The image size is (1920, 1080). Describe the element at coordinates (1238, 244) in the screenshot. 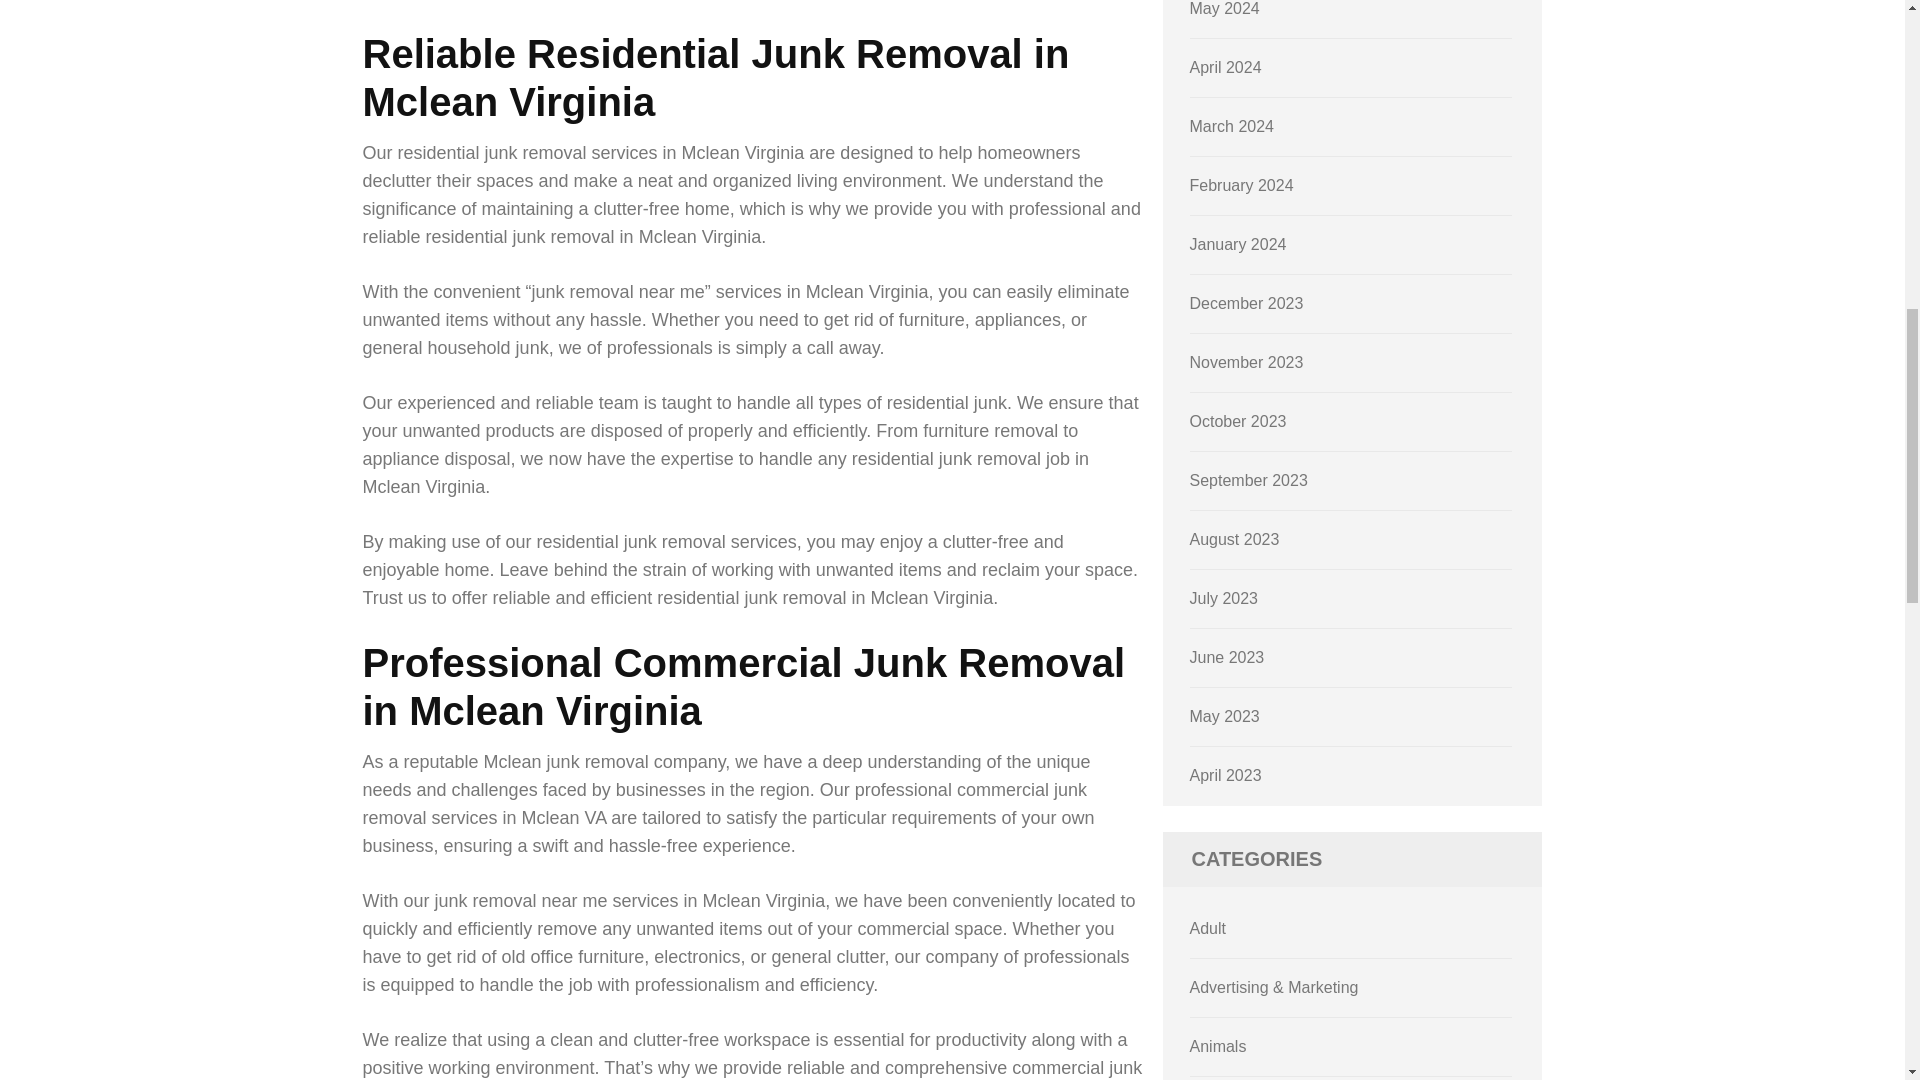

I see `January 2024` at that location.